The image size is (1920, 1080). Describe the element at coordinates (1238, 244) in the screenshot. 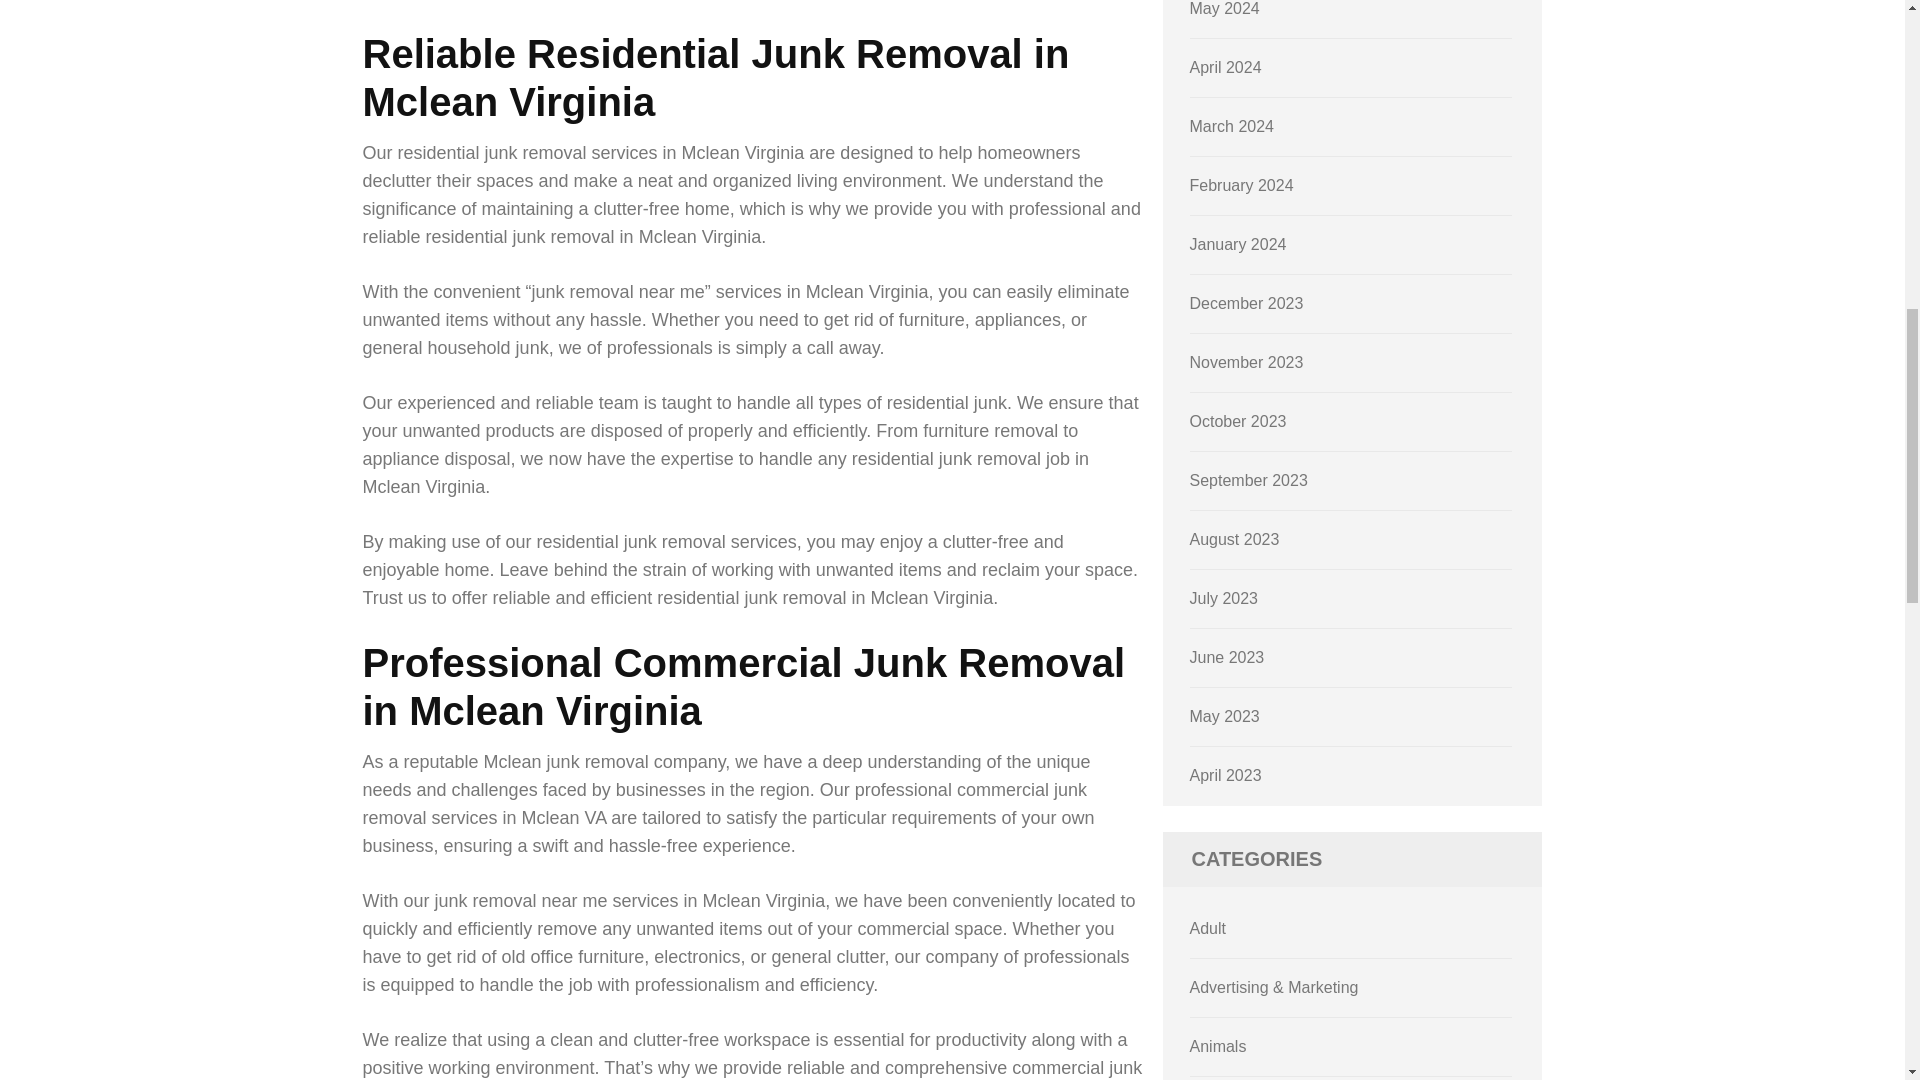

I see `January 2024` at that location.